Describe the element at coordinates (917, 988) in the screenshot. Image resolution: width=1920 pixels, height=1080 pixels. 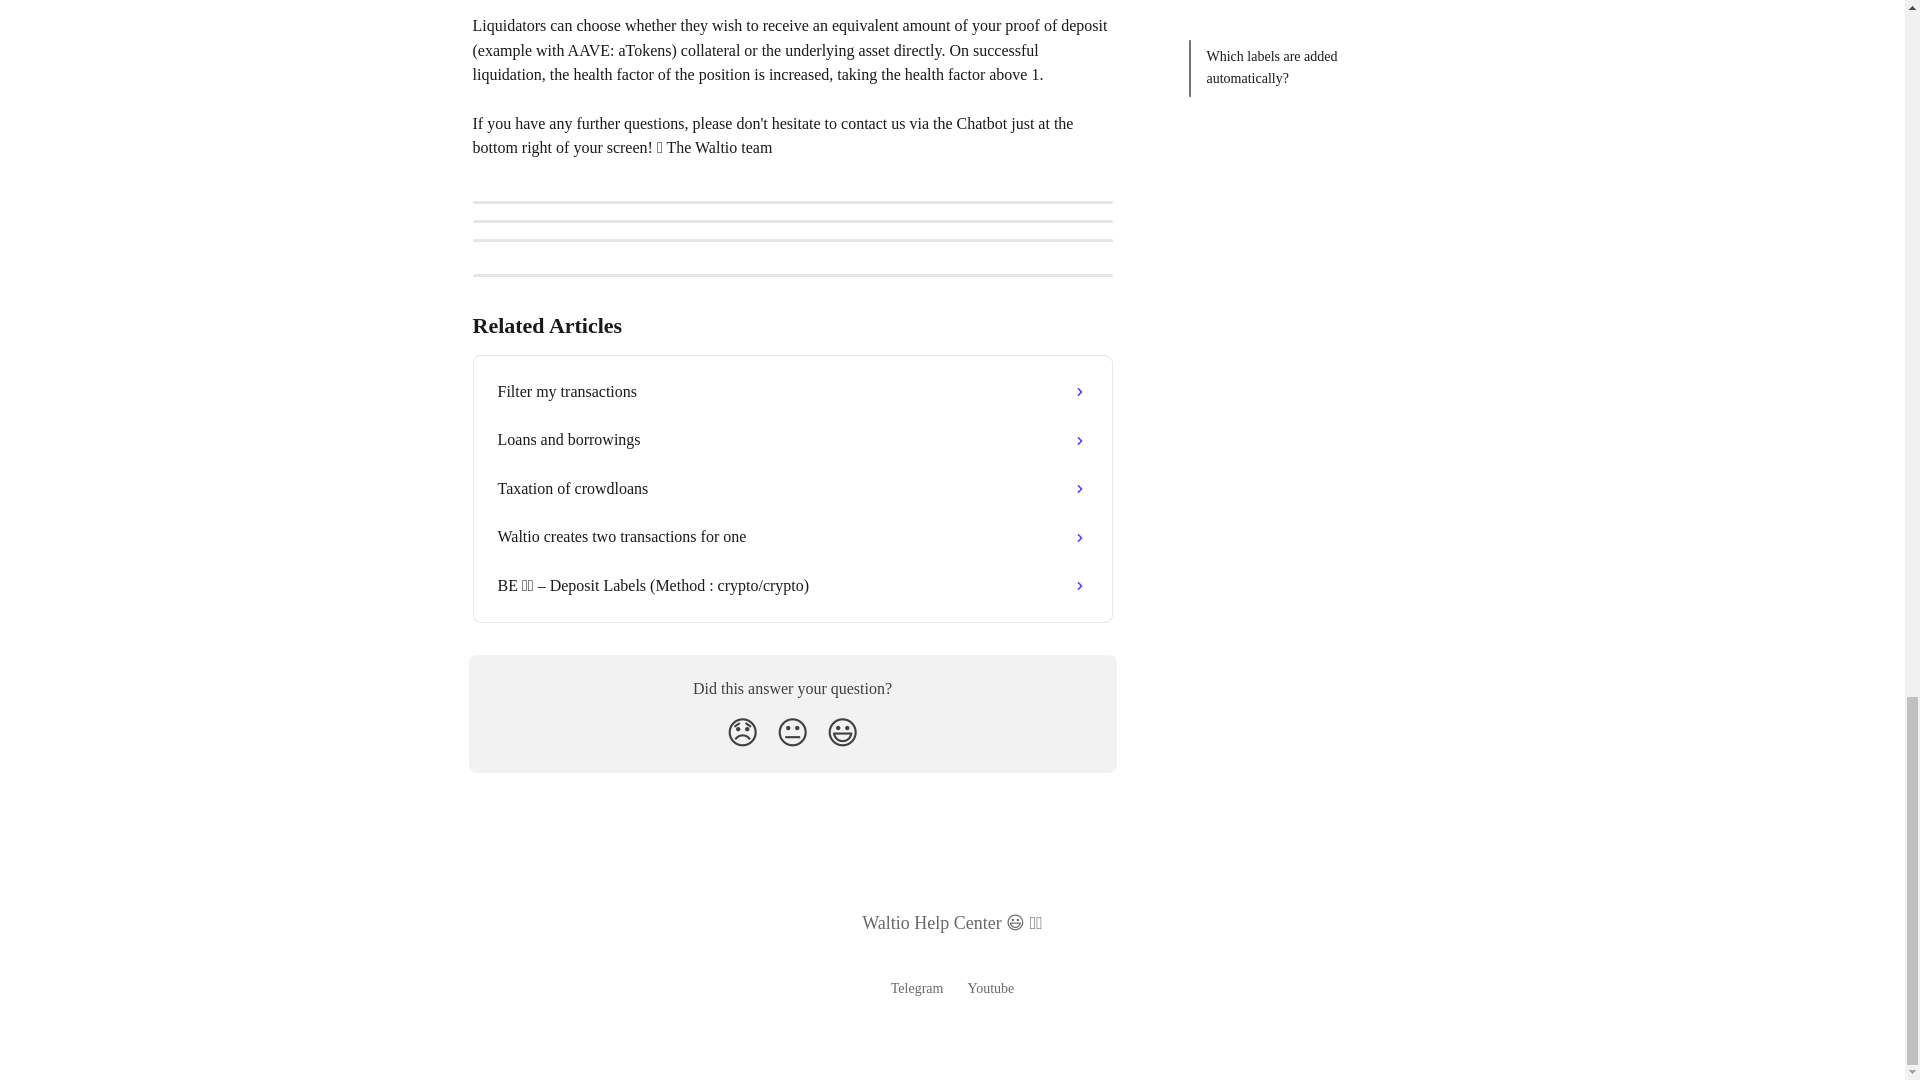
I see `Telegram` at that location.